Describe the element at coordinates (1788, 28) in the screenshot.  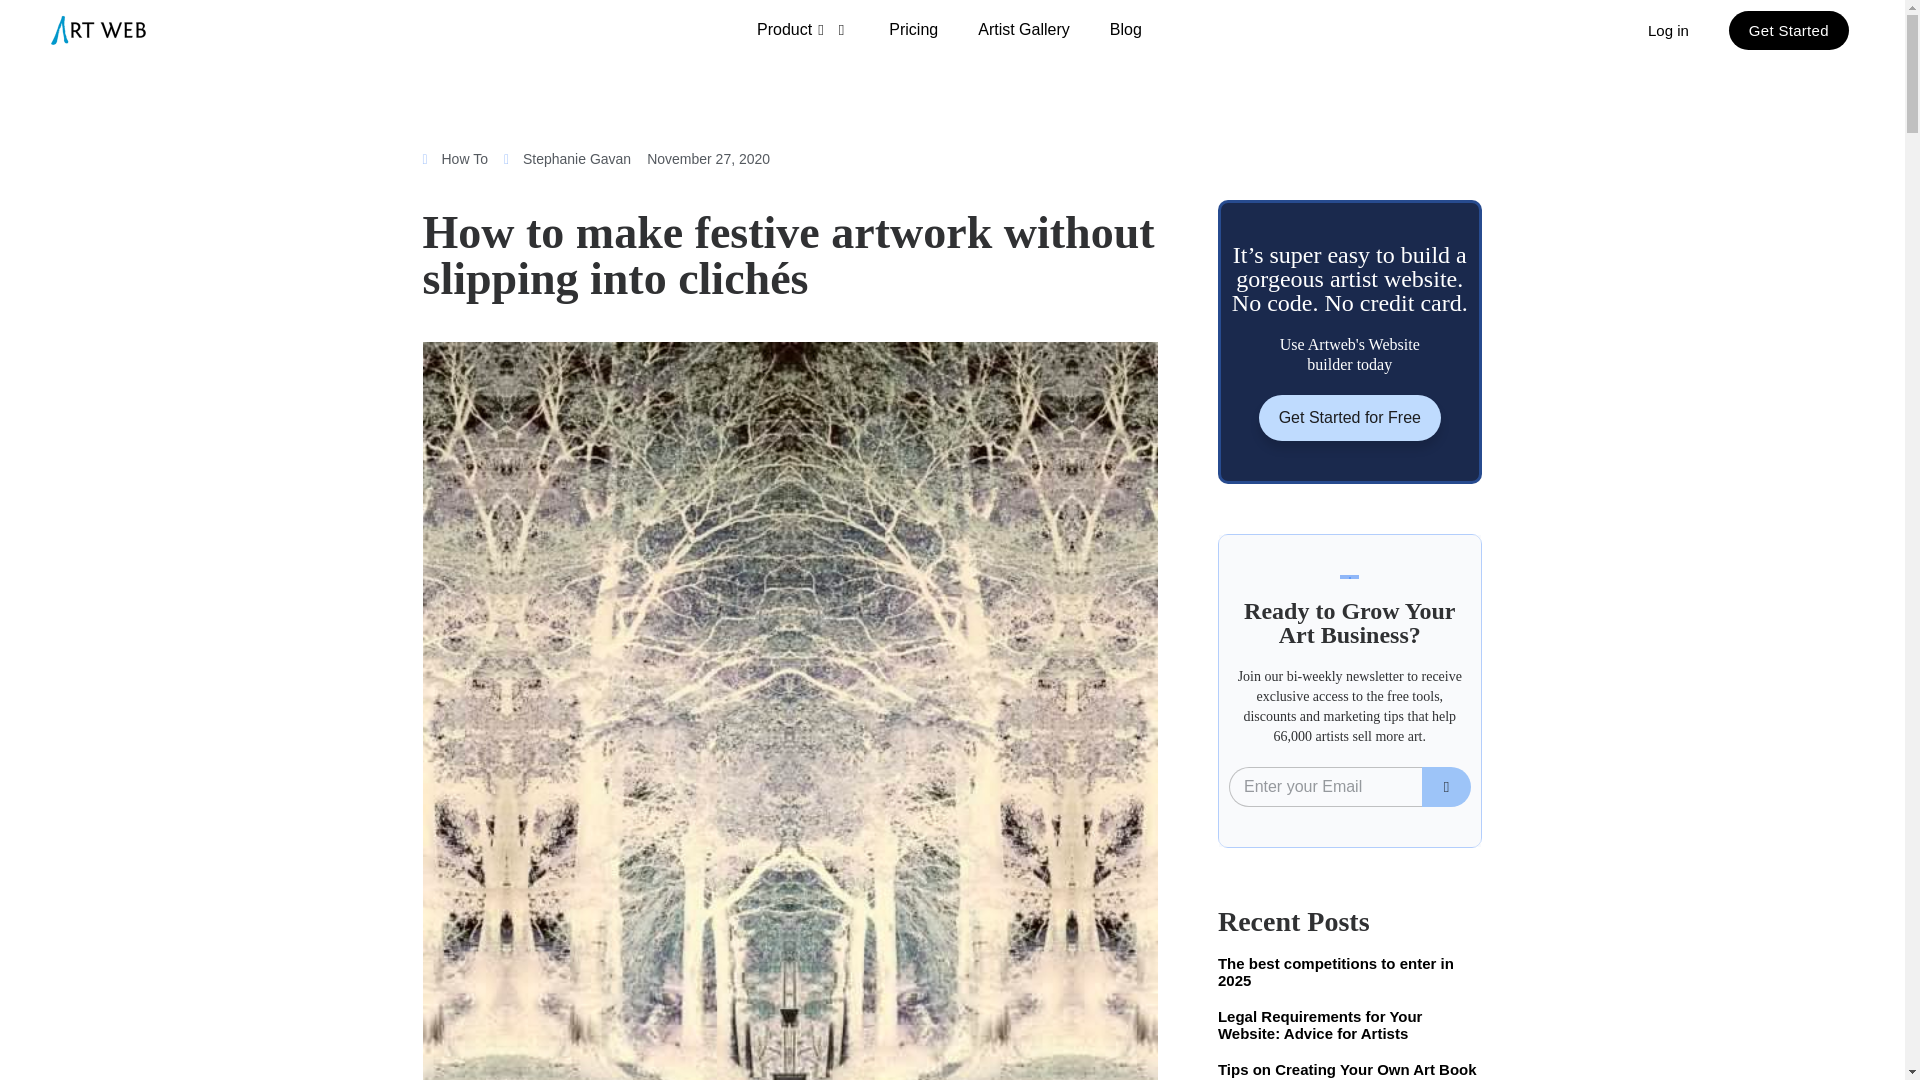
I see `Get Started` at that location.